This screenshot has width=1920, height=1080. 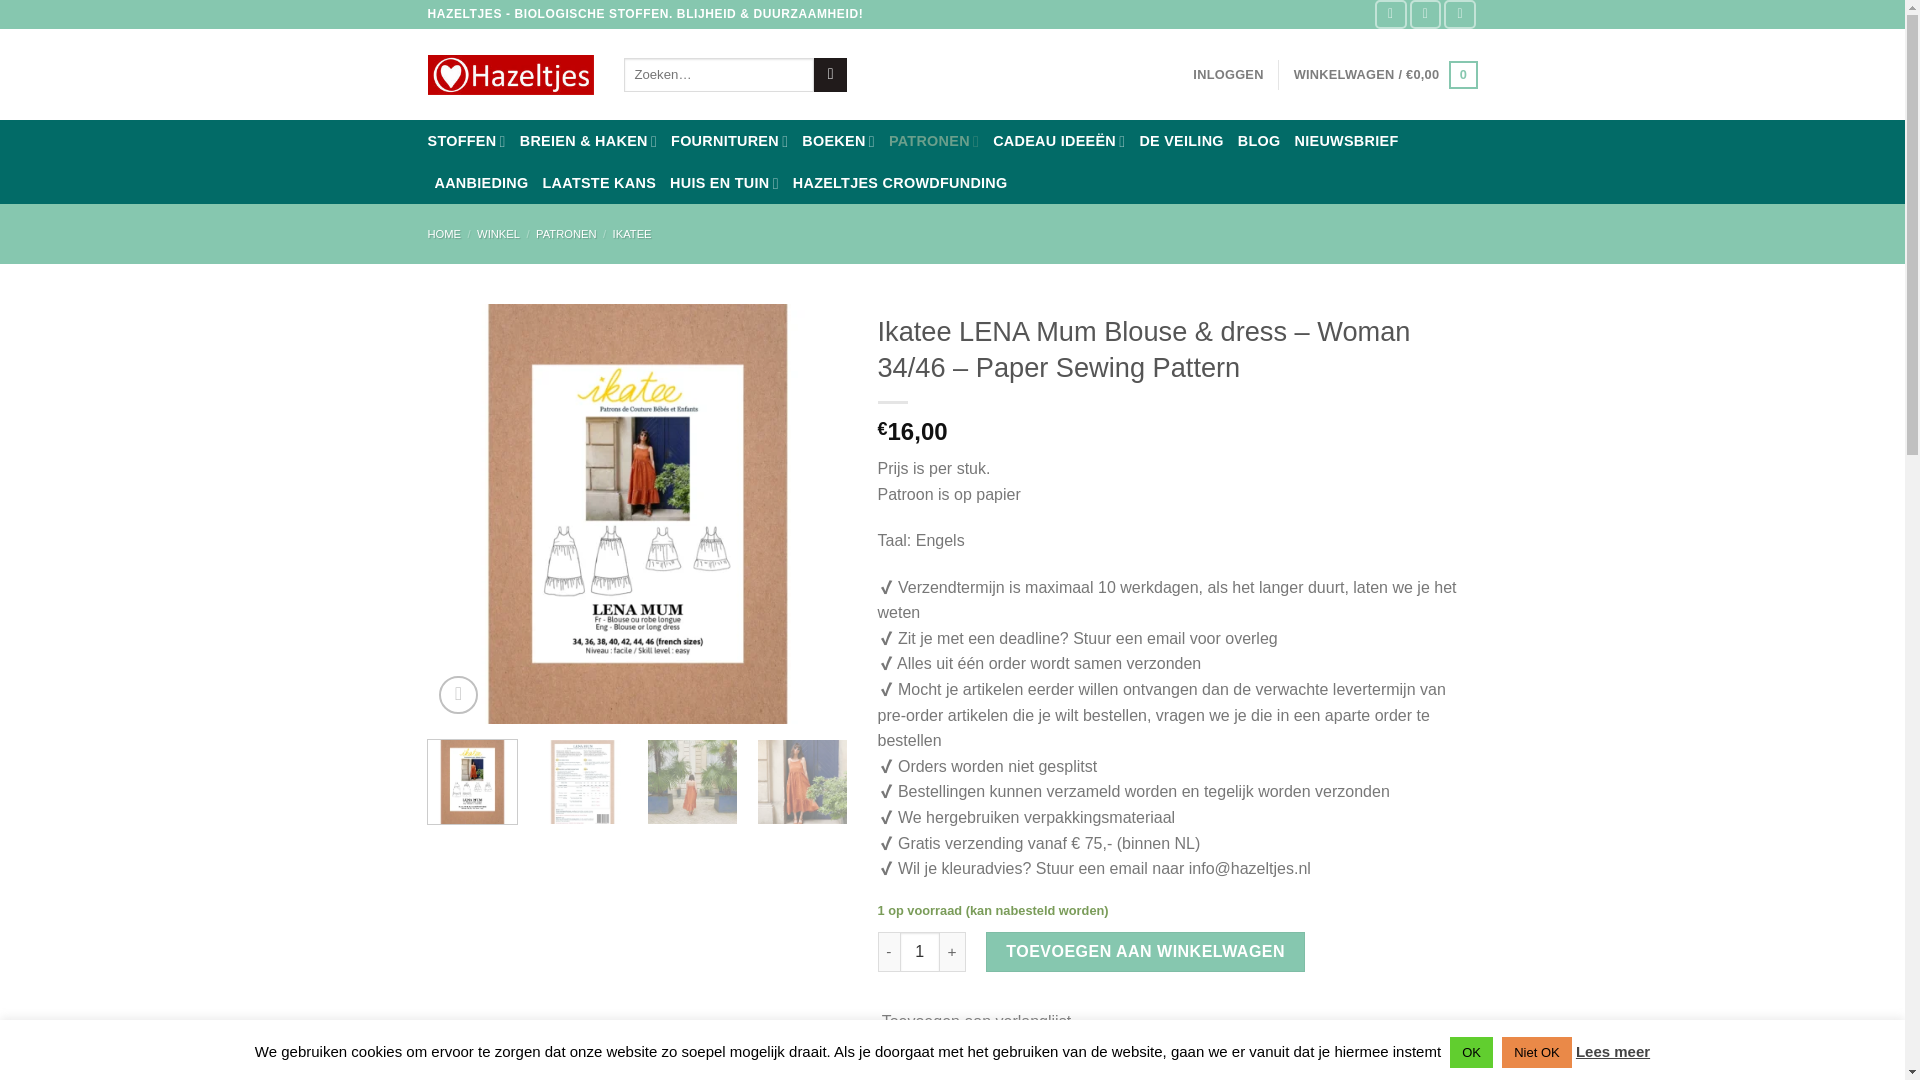 What do you see at coordinates (1390, 14) in the screenshot?
I see `Volg ons op Facebook` at bounding box center [1390, 14].